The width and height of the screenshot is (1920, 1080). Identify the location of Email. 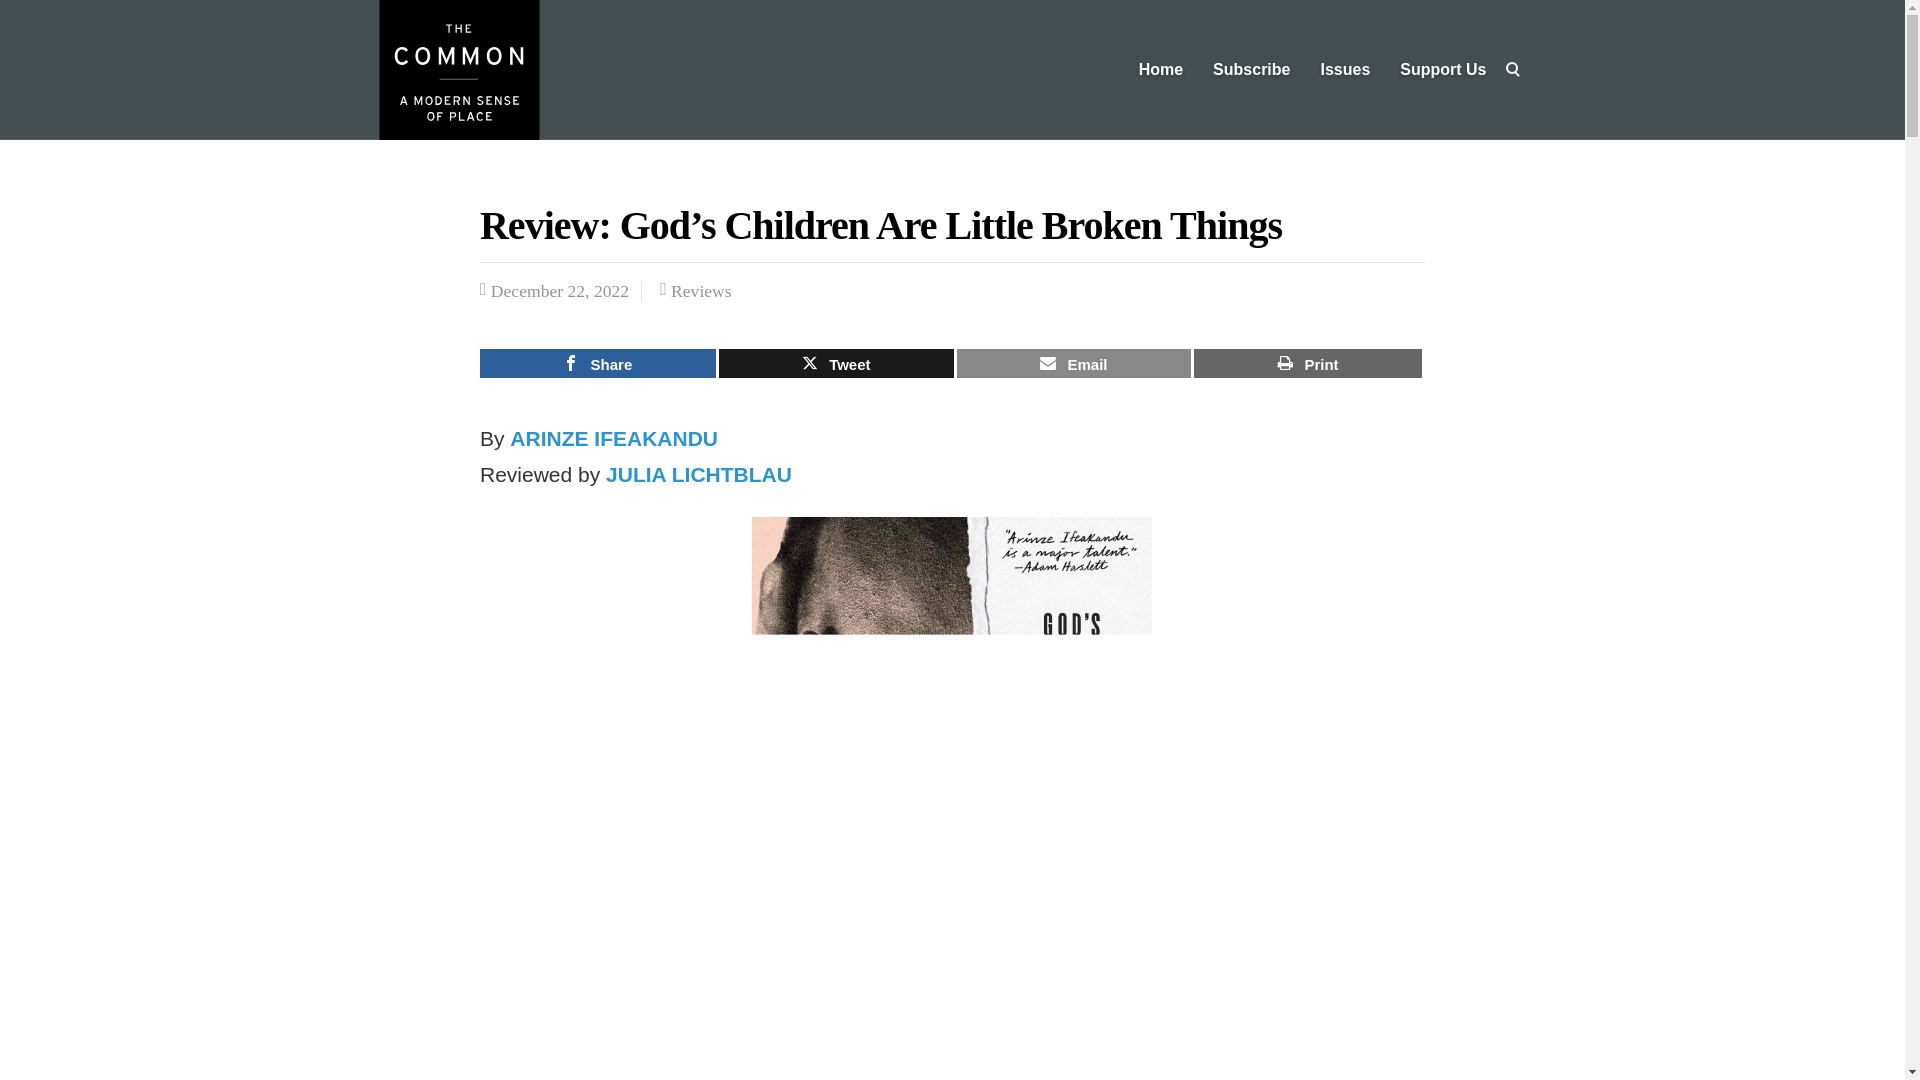
(1073, 363).